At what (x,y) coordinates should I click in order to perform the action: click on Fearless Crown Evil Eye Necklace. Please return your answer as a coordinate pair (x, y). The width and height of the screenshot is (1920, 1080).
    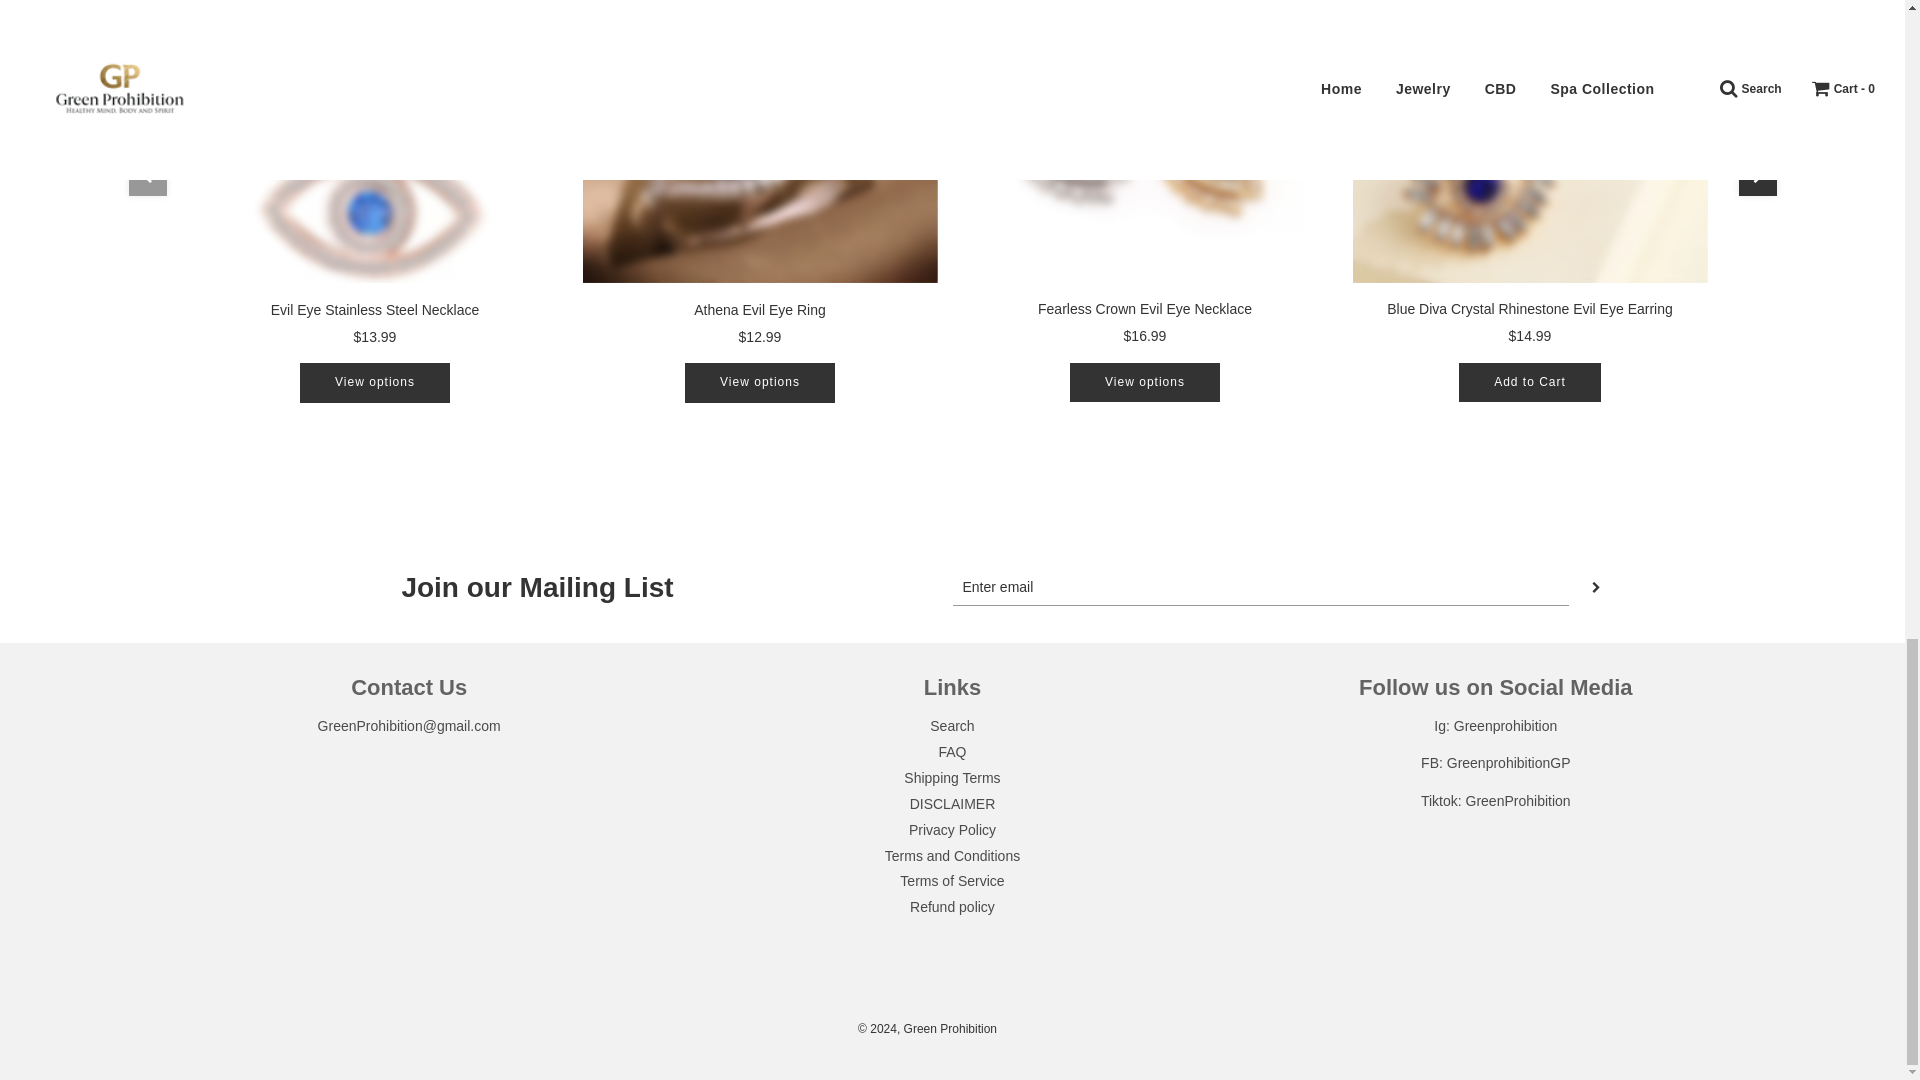
    Looking at the image, I should click on (1144, 309).